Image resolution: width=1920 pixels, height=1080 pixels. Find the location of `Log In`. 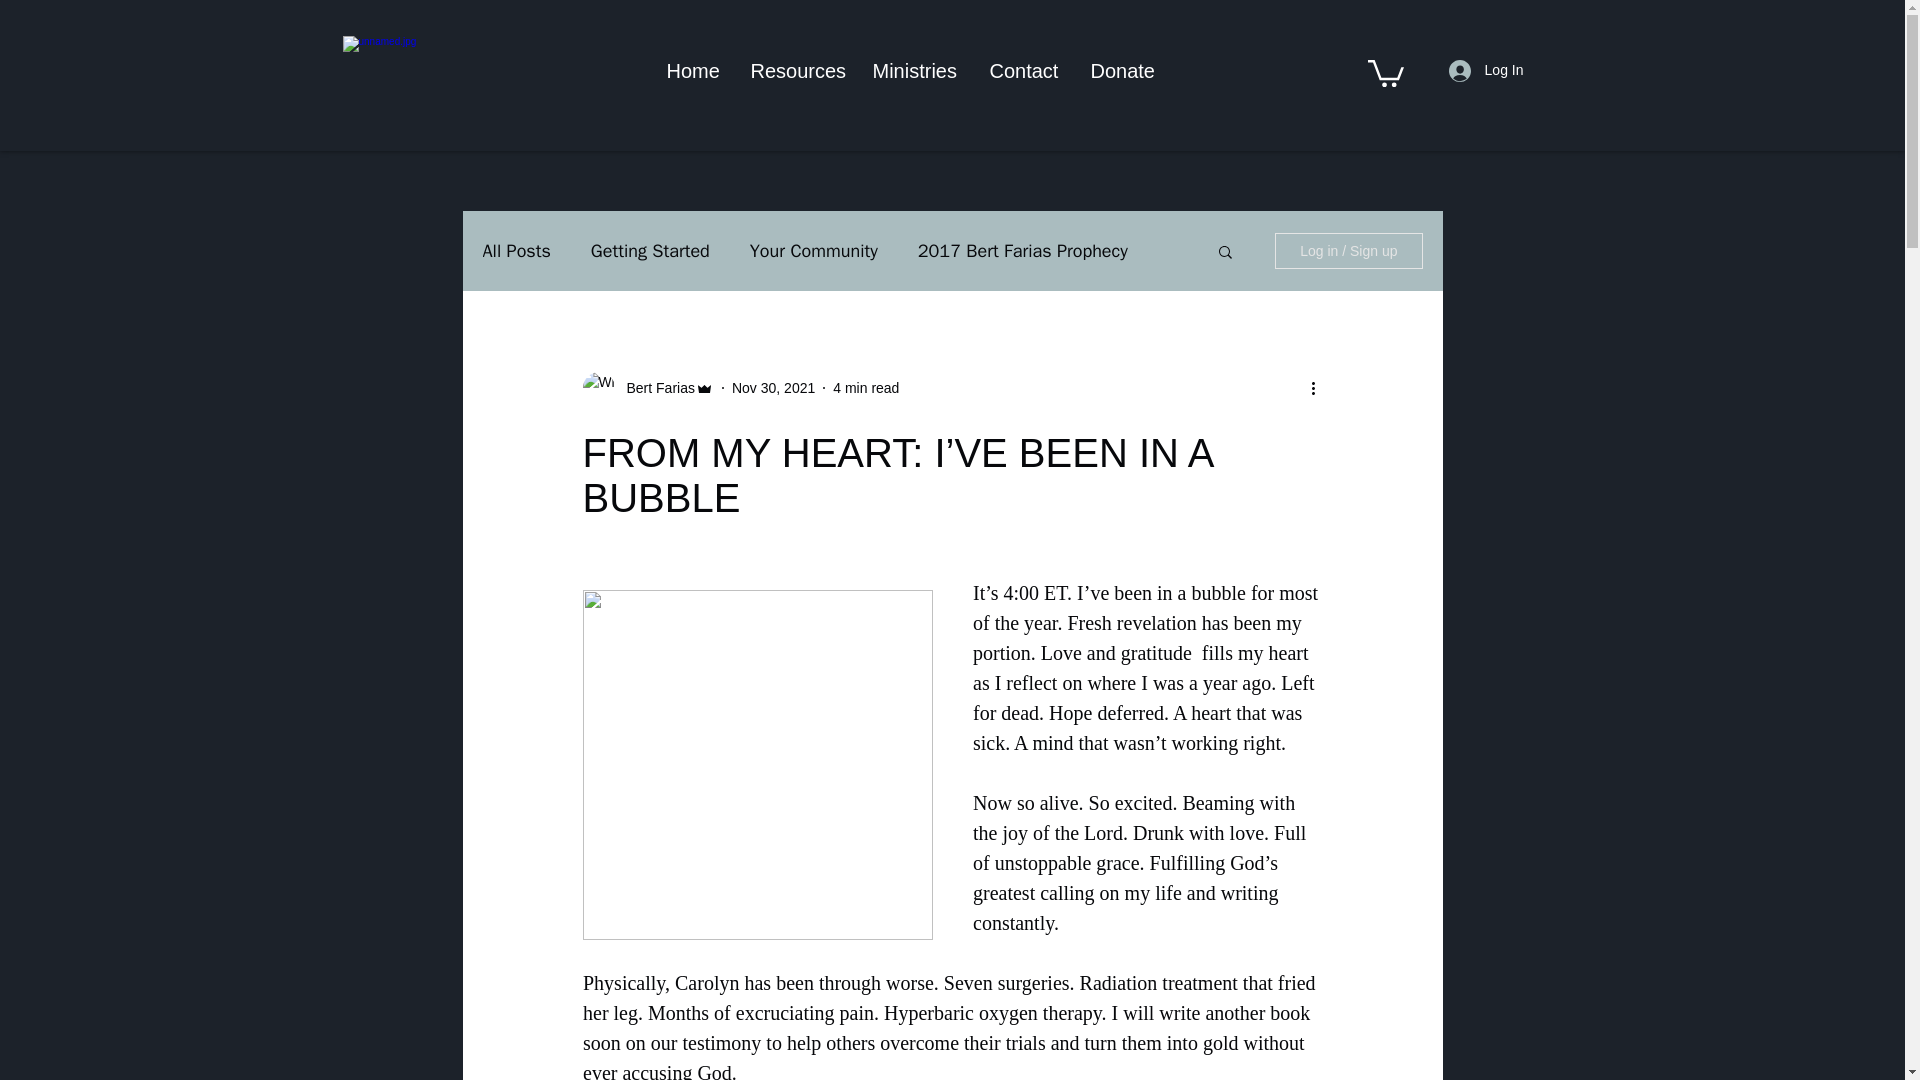

Log In is located at coordinates (1486, 70).